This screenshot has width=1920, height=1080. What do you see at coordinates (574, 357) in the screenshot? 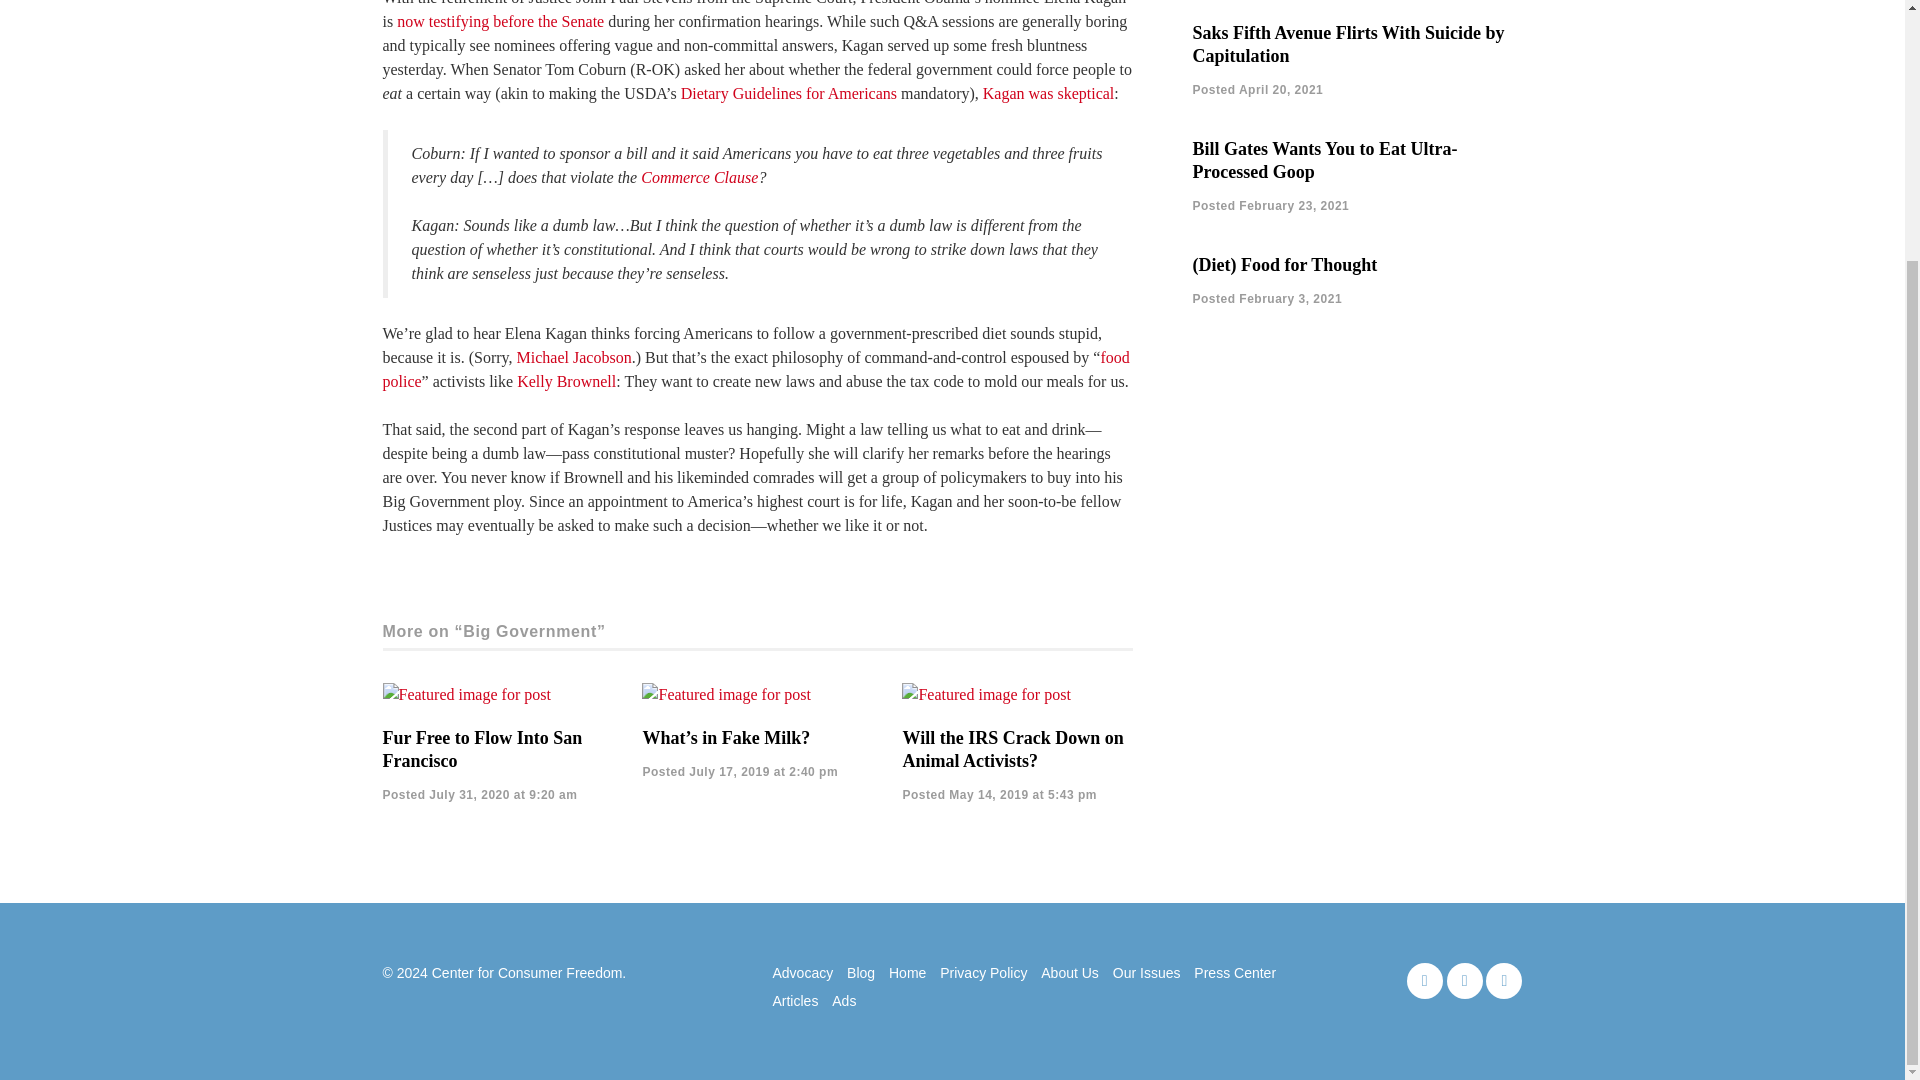
I see `Michael Jacobson` at bounding box center [574, 357].